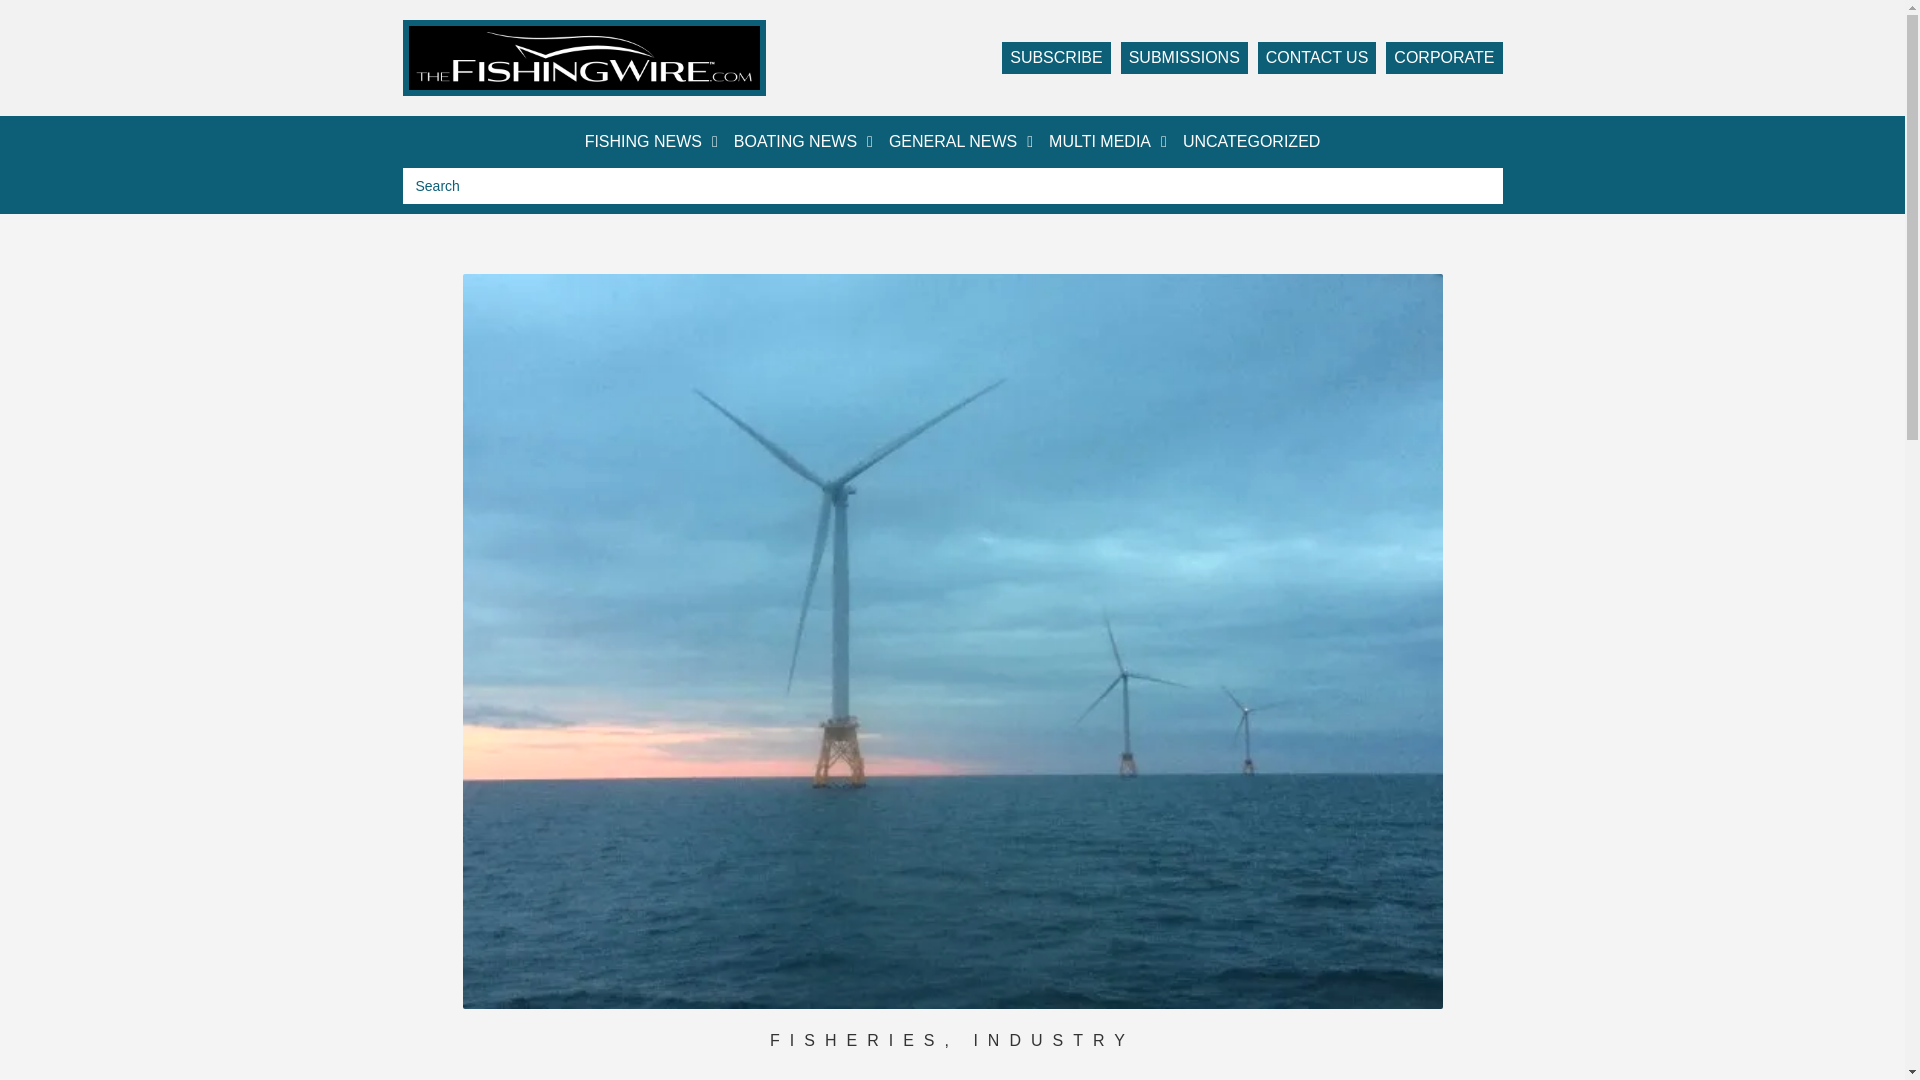 The image size is (1920, 1080). I want to click on BOATING NEWS, so click(803, 142).